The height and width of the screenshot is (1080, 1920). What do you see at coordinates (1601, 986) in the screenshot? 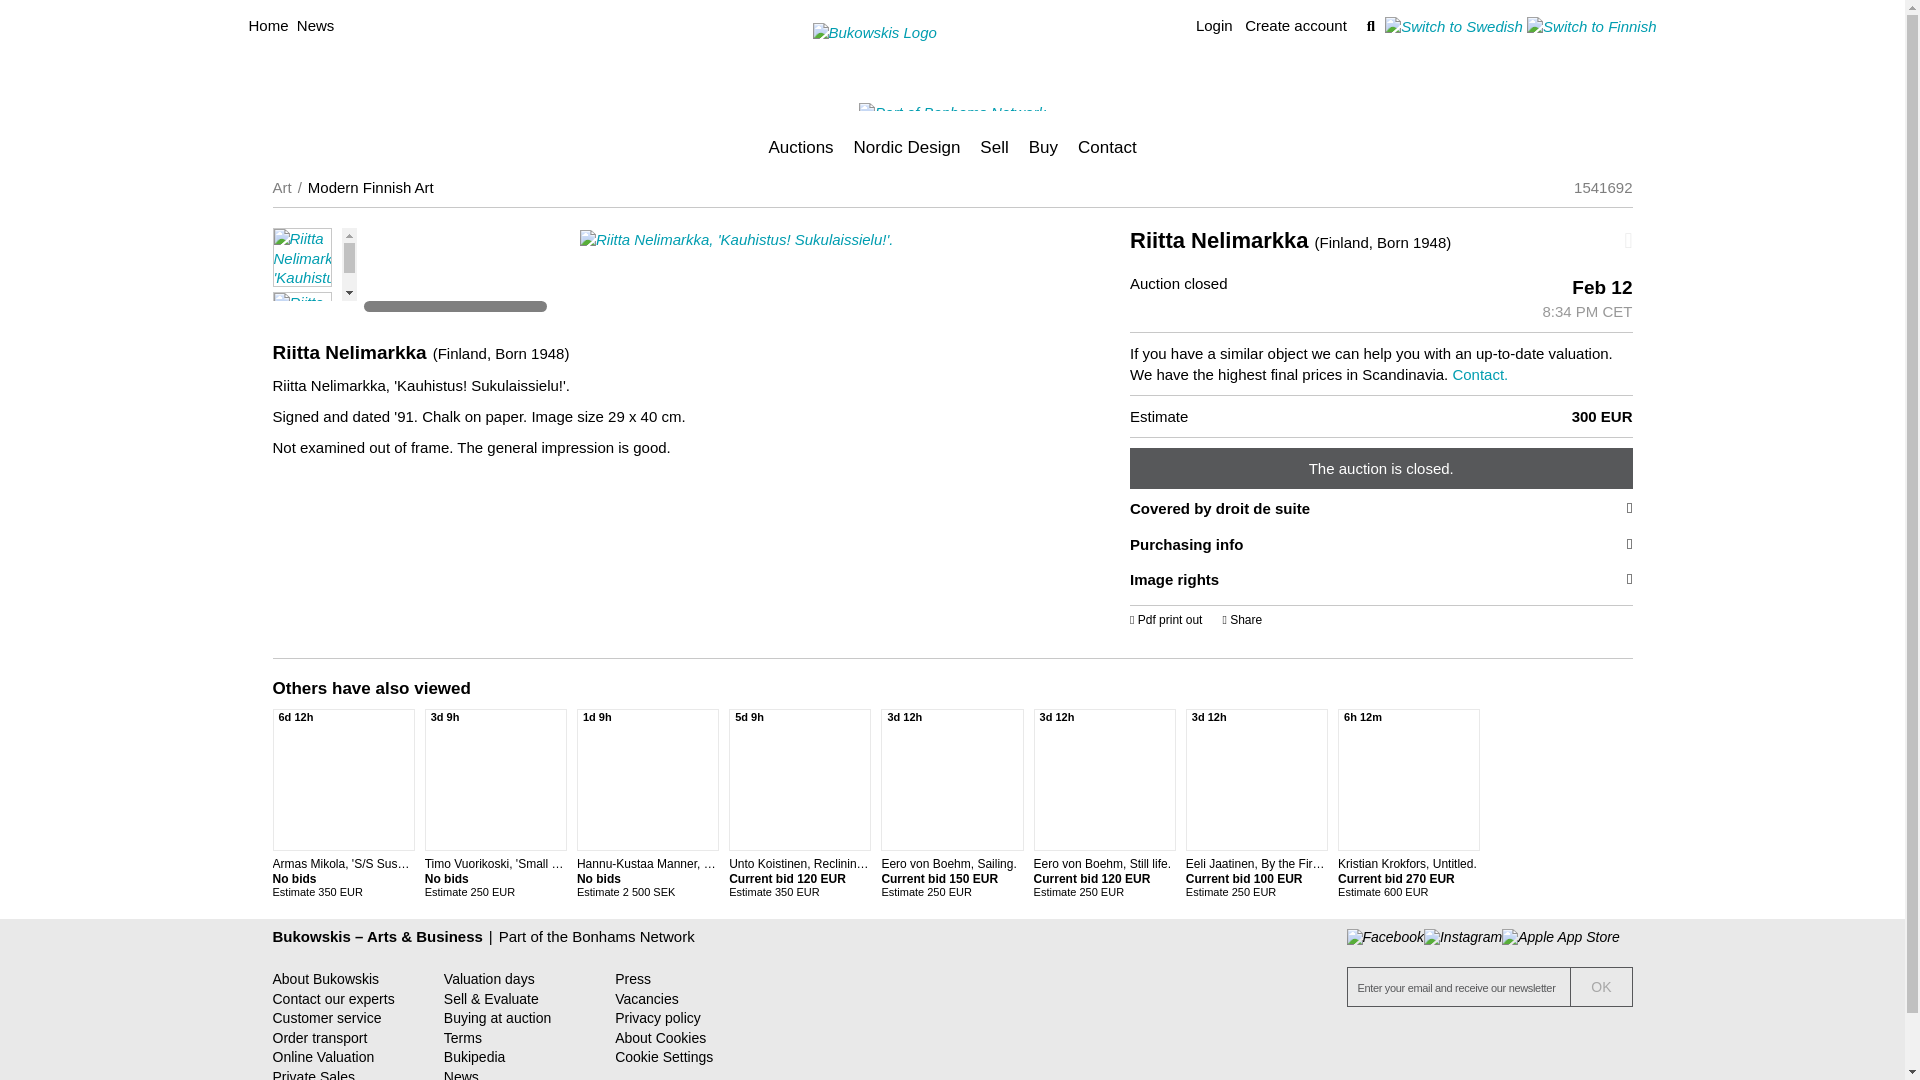
I see `OK` at bounding box center [1601, 986].